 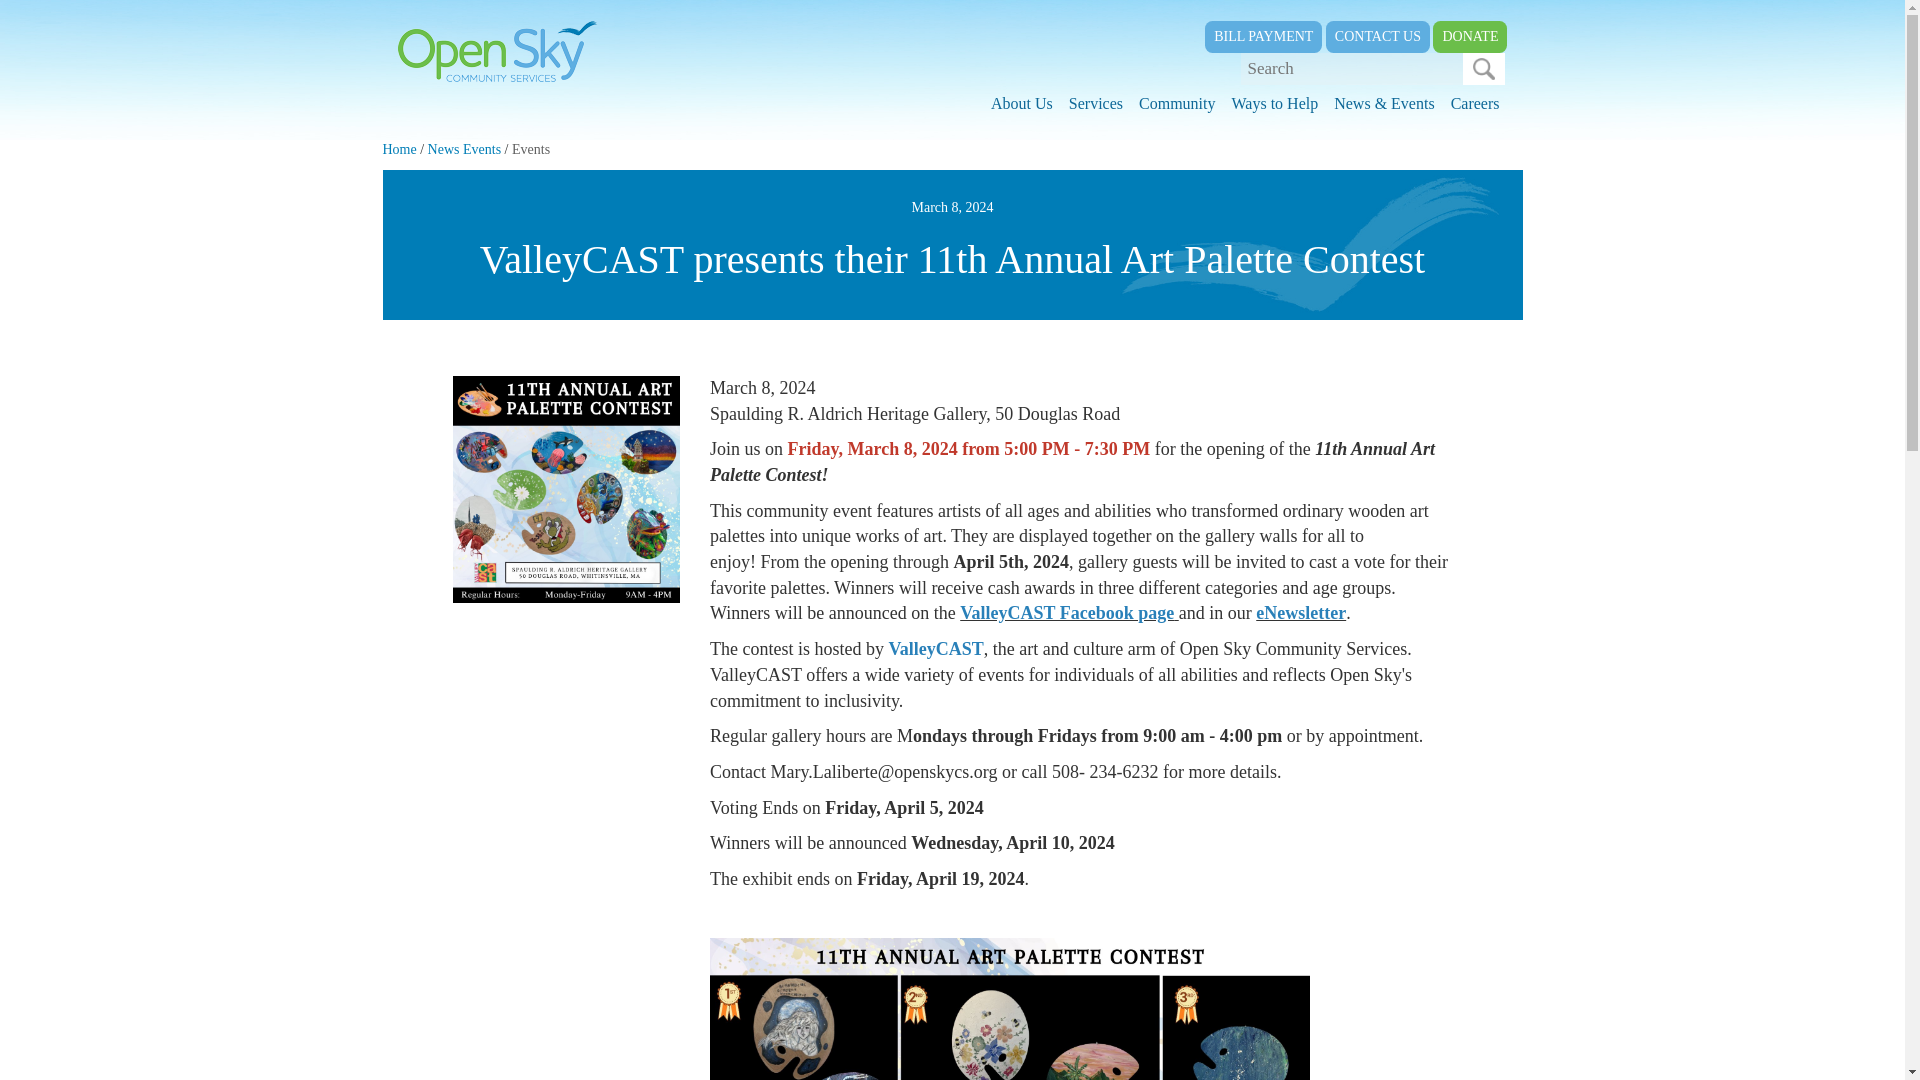 I want to click on Services, so click(x=1096, y=104).